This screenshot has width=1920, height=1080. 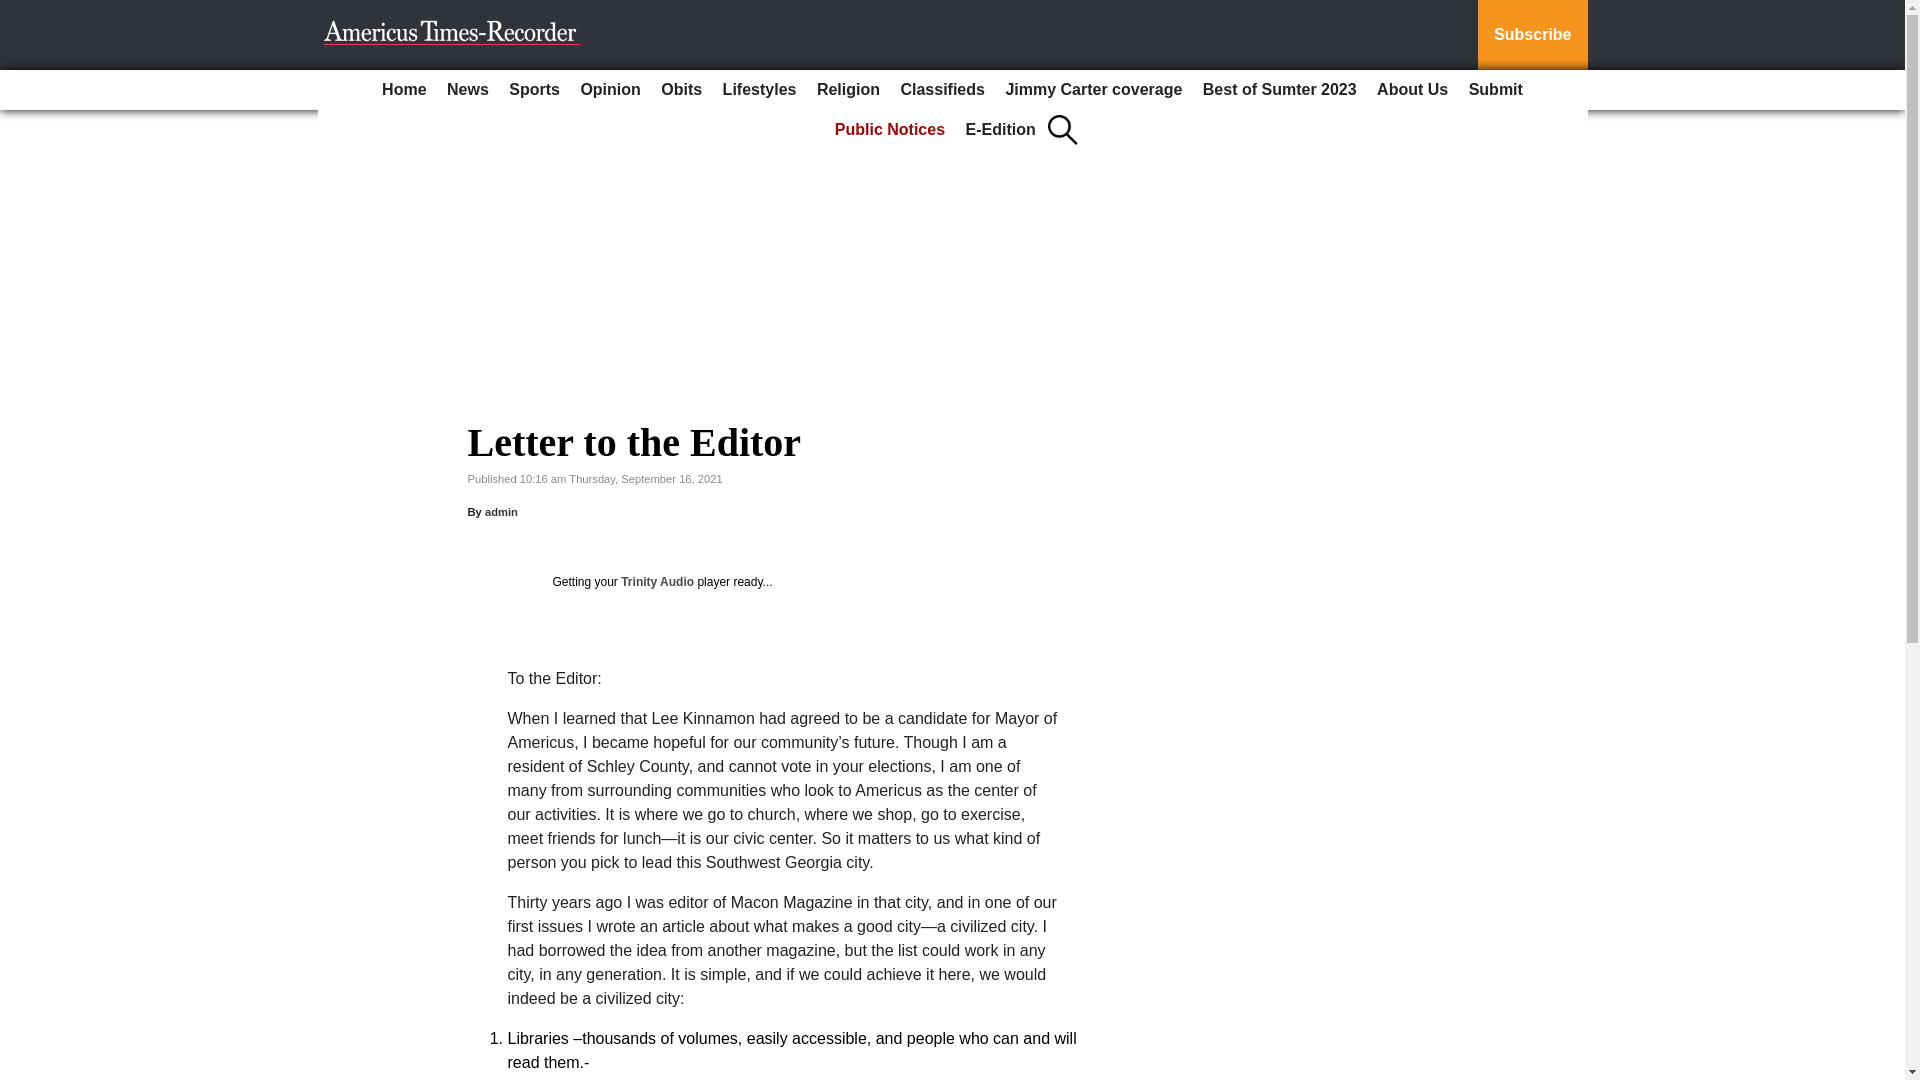 I want to click on Sports, so click(x=534, y=90).